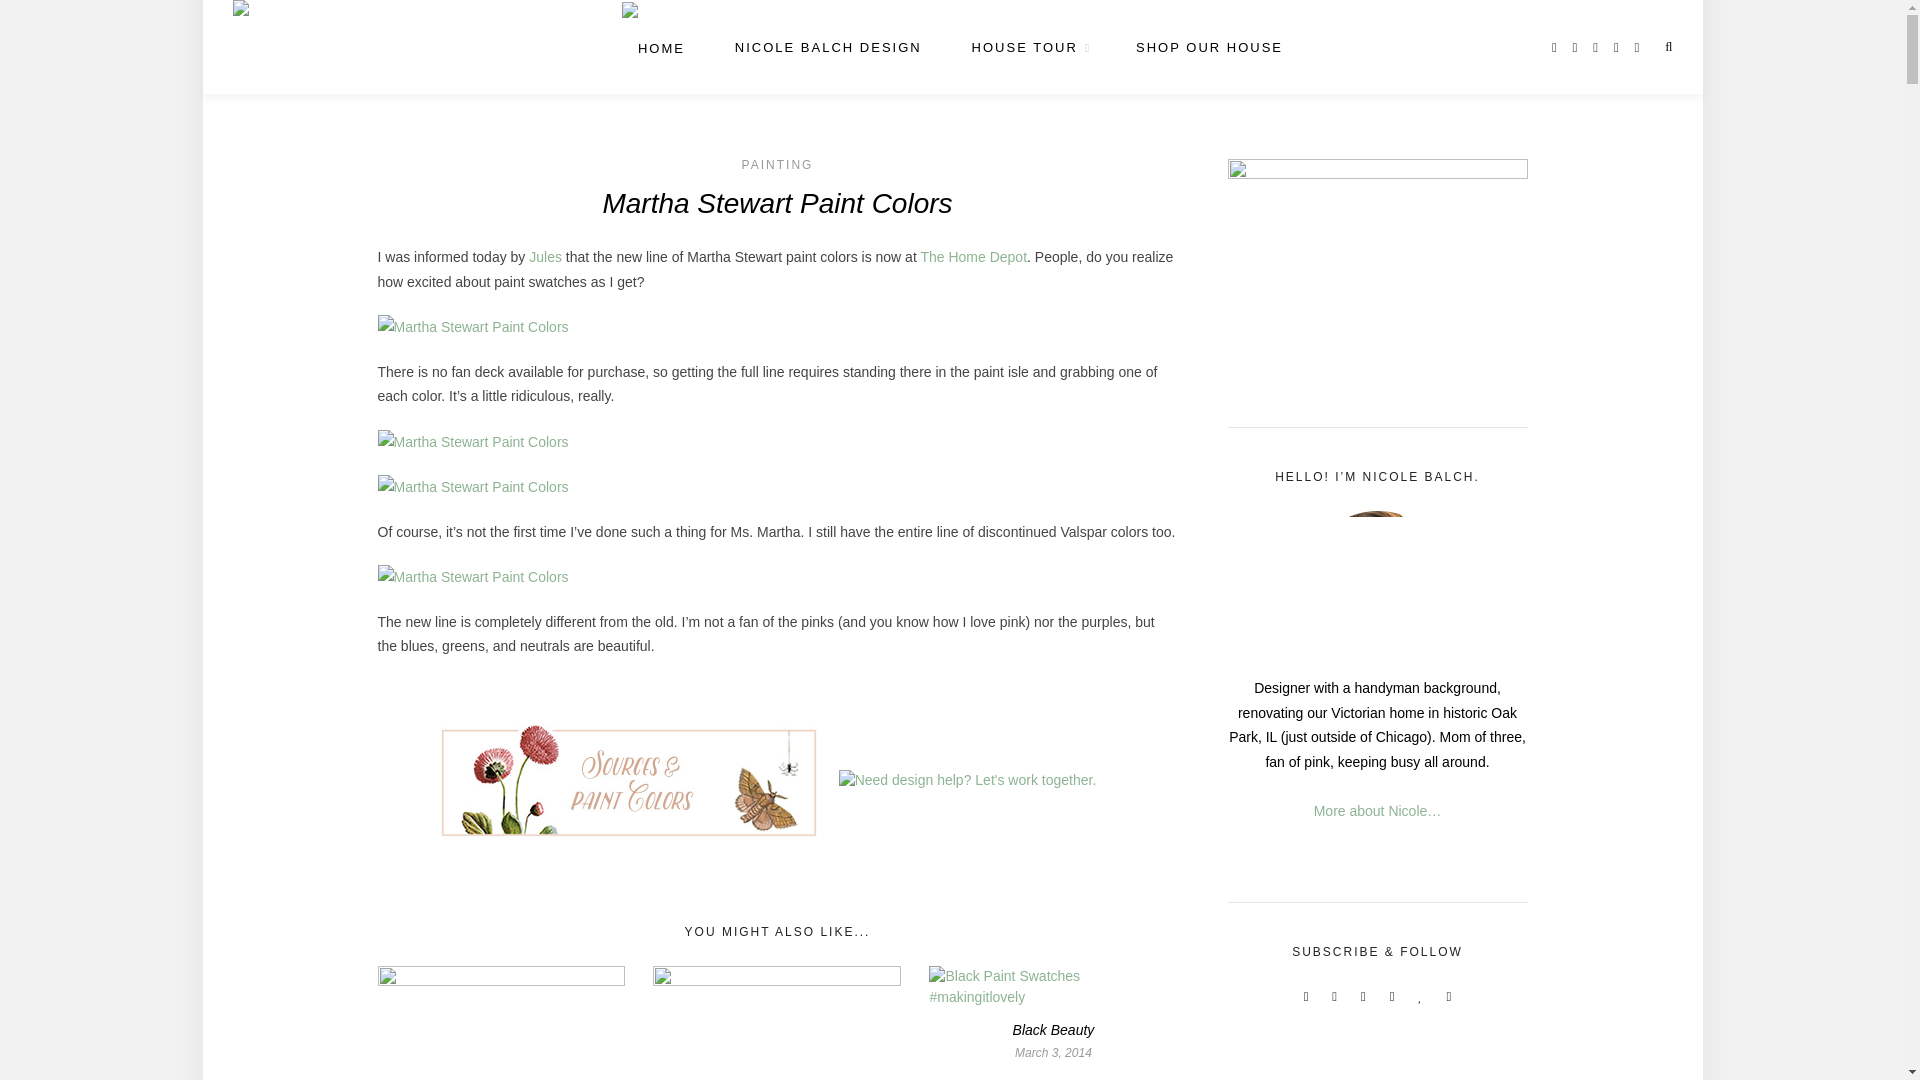 Image resolution: width=1920 pixels, height=1080 pixels. Describe the element at coordinates (473, 576) in the screenshot. I see `Martha Stewart Paint Colors by pinklovesbrown, on Flickr` at that location.